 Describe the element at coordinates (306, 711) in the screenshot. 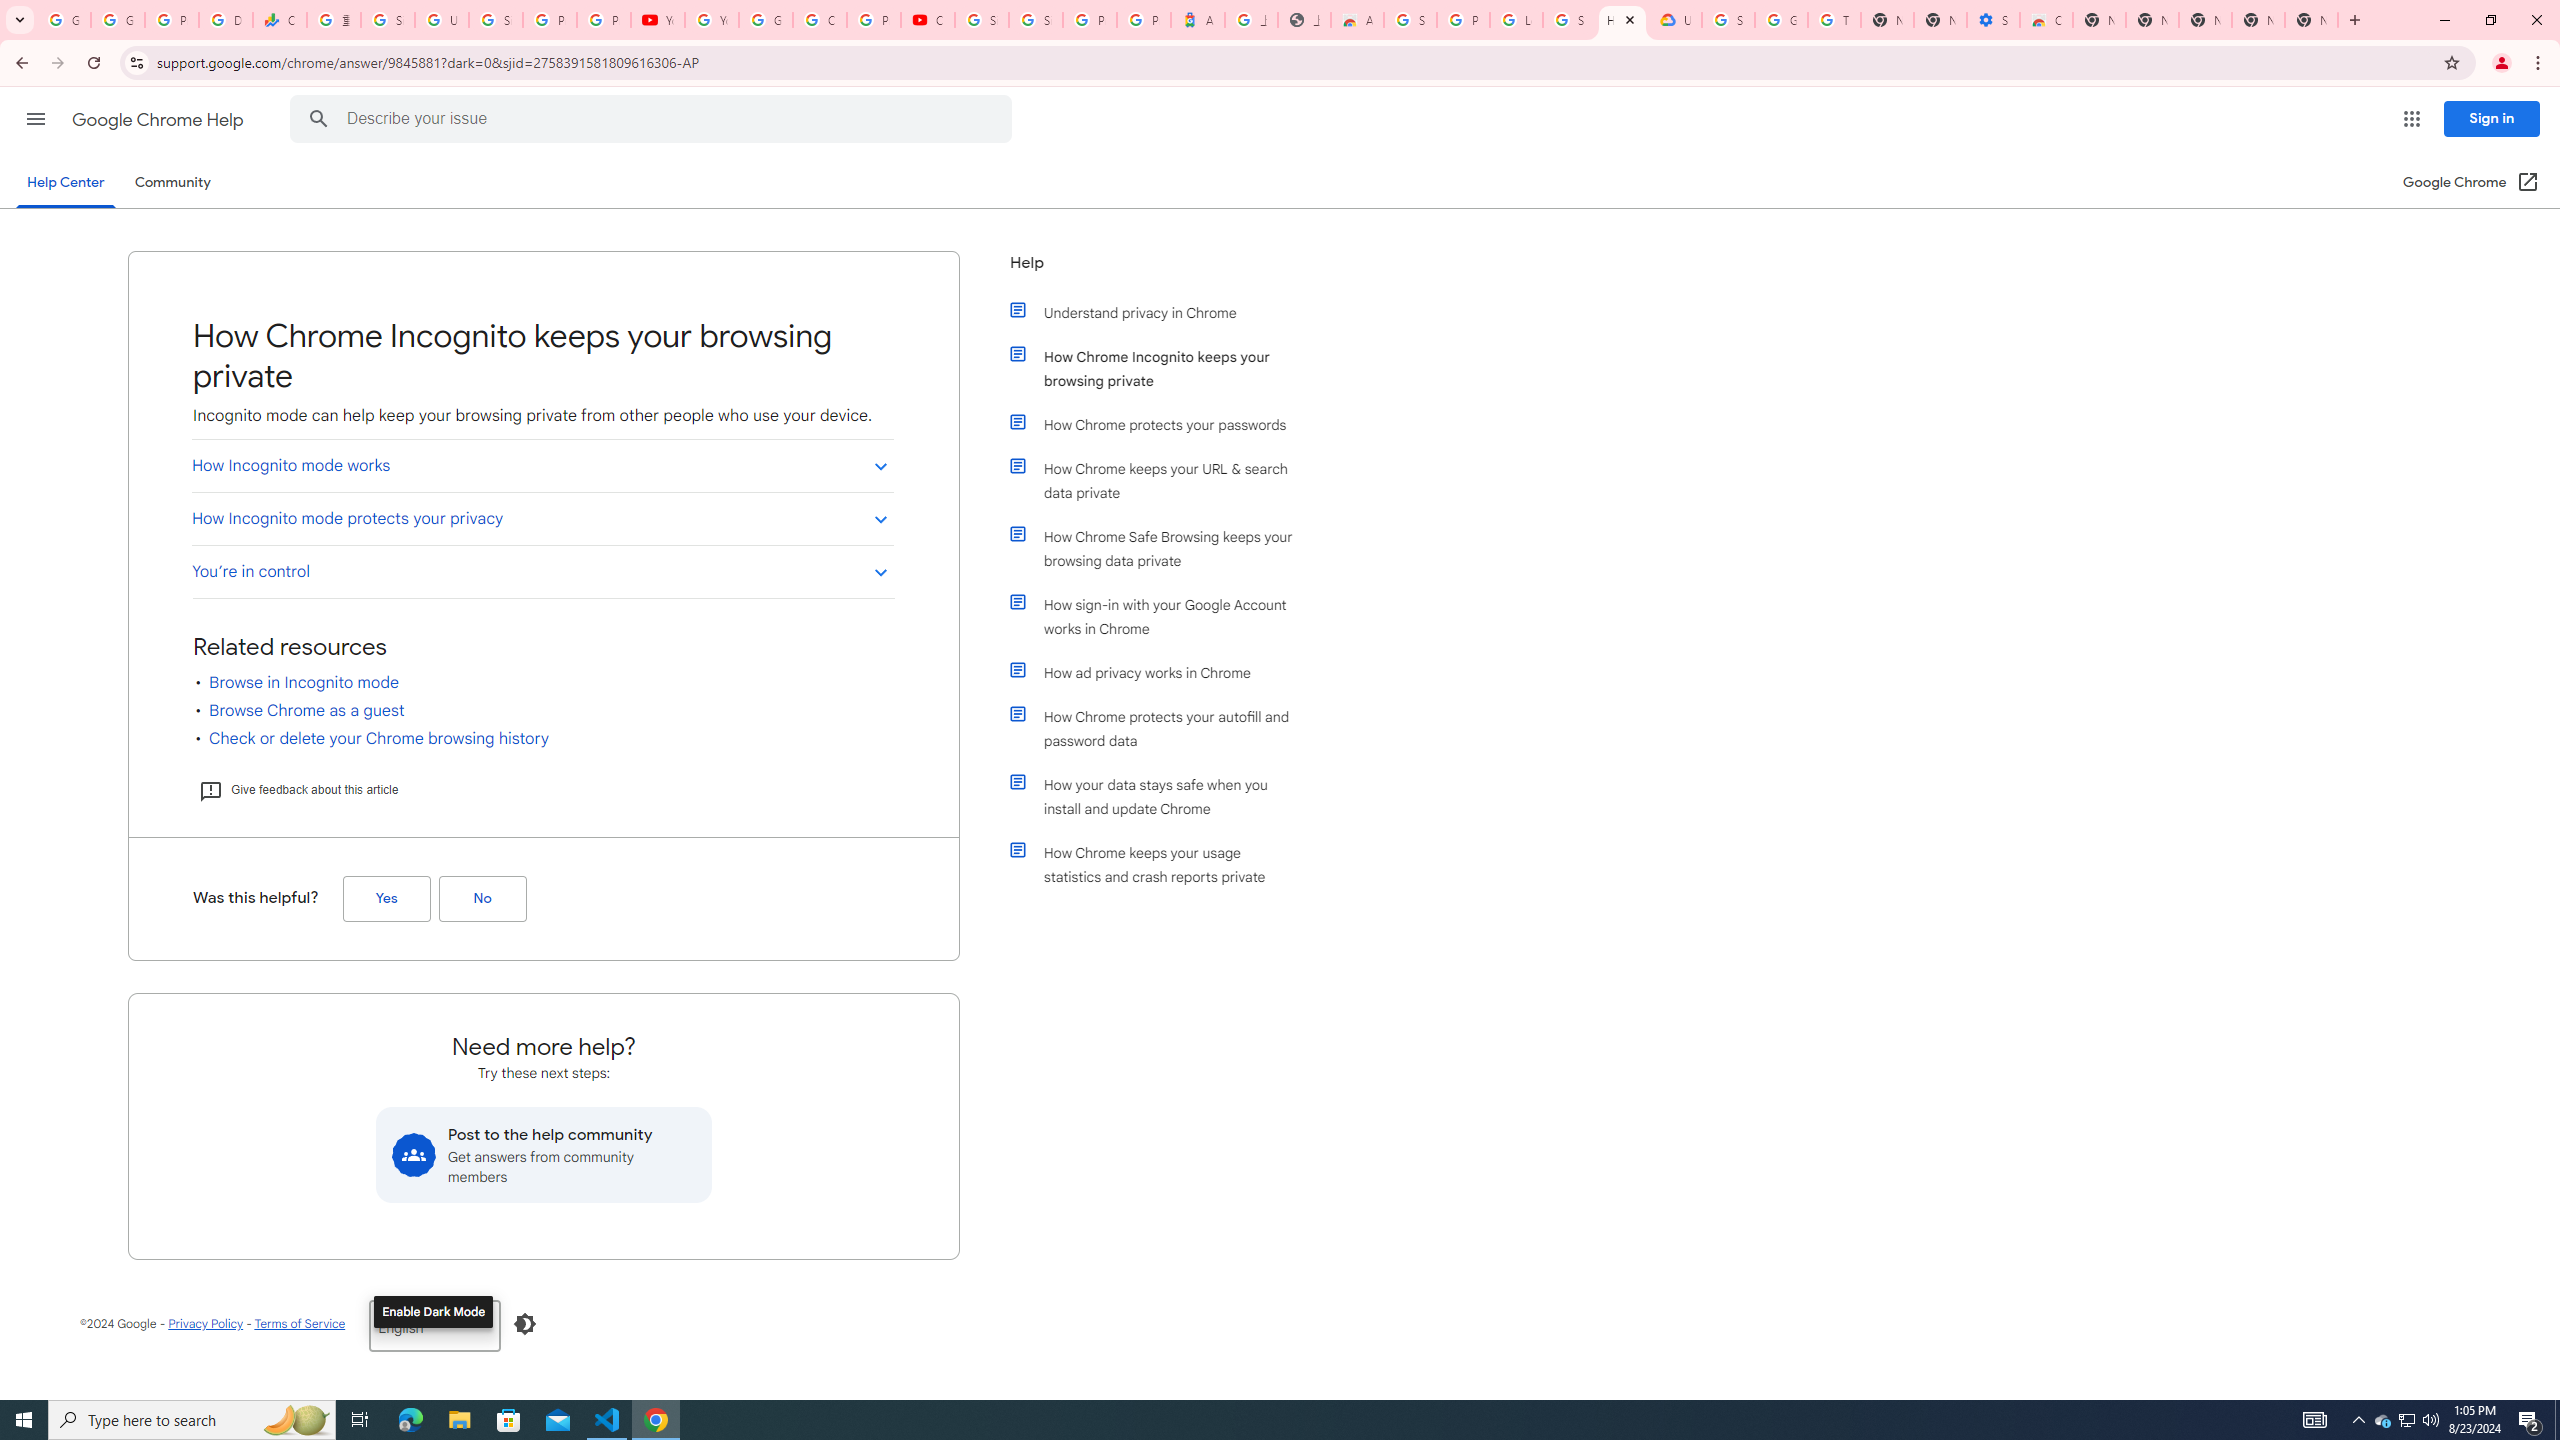

I see `Browse Chrome as a guest` at that location.